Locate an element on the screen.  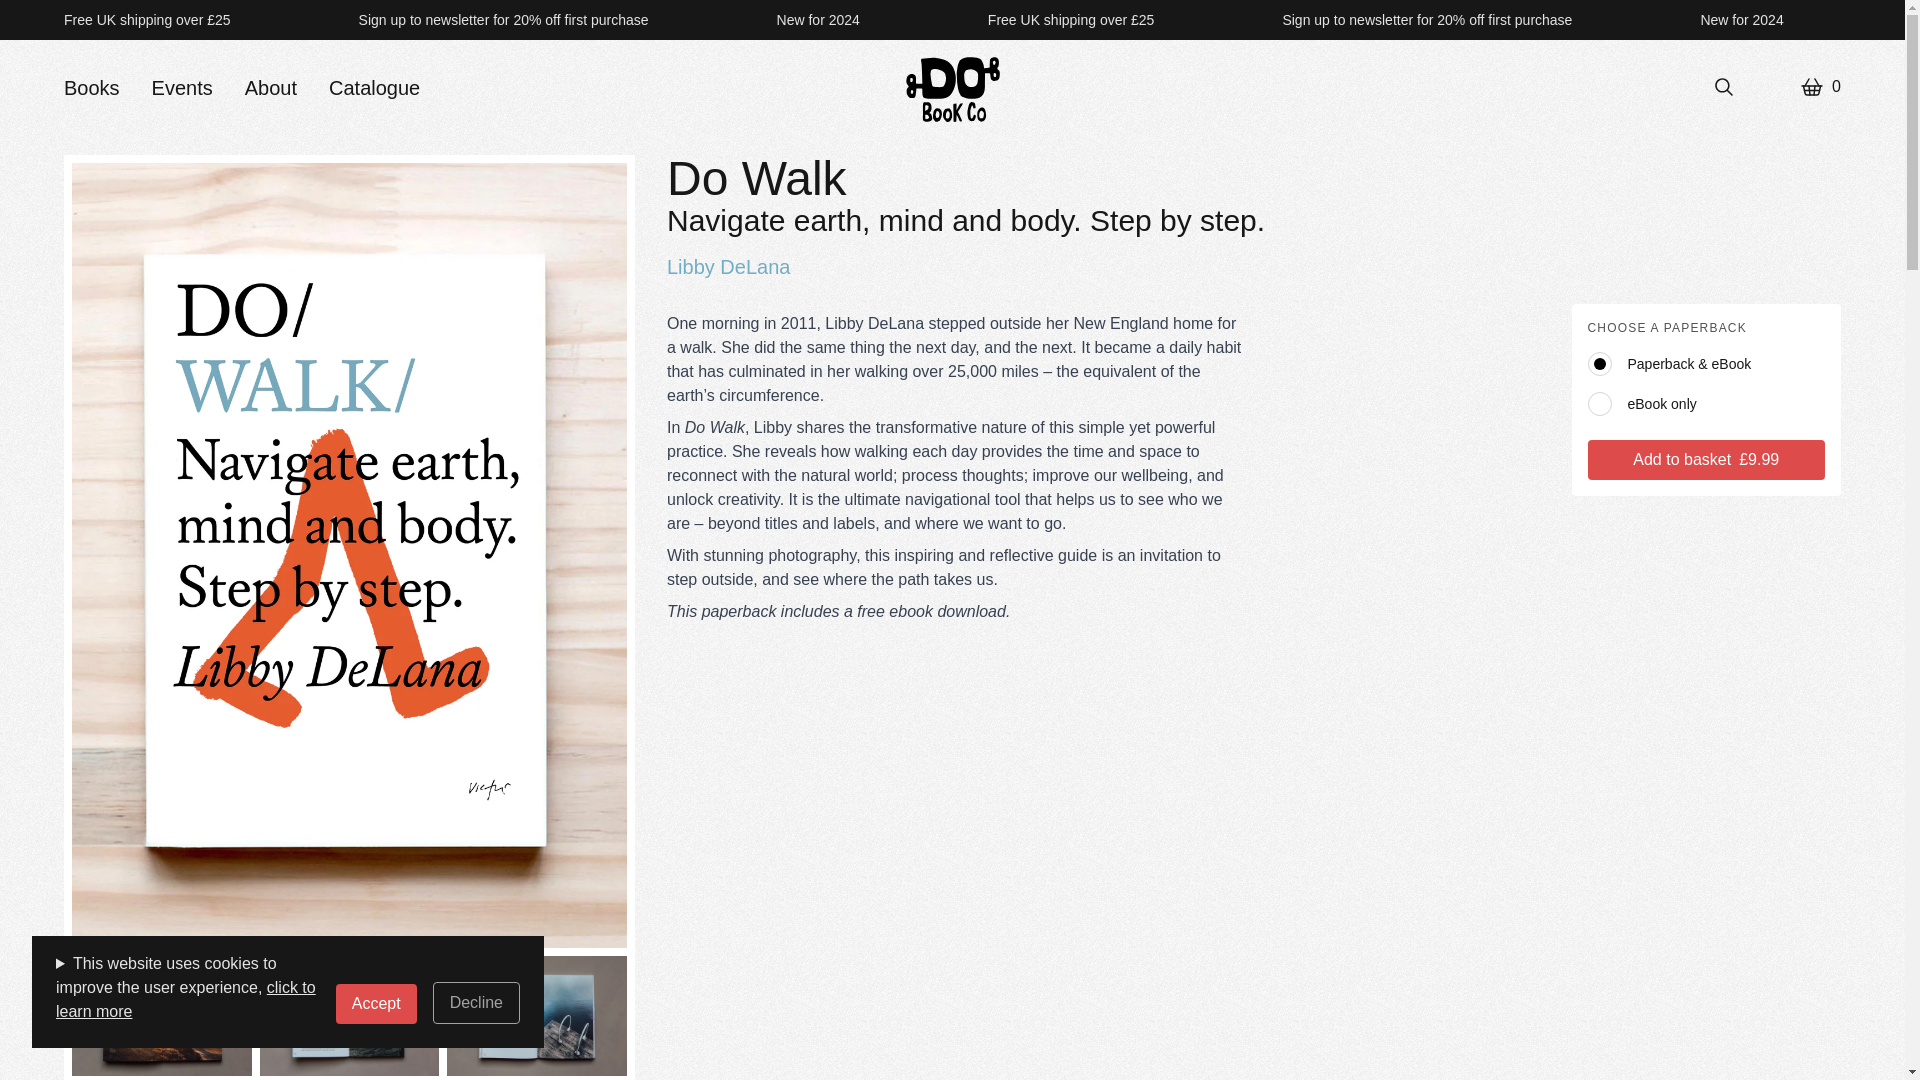
View basket is located at coordinates (1820, 86).